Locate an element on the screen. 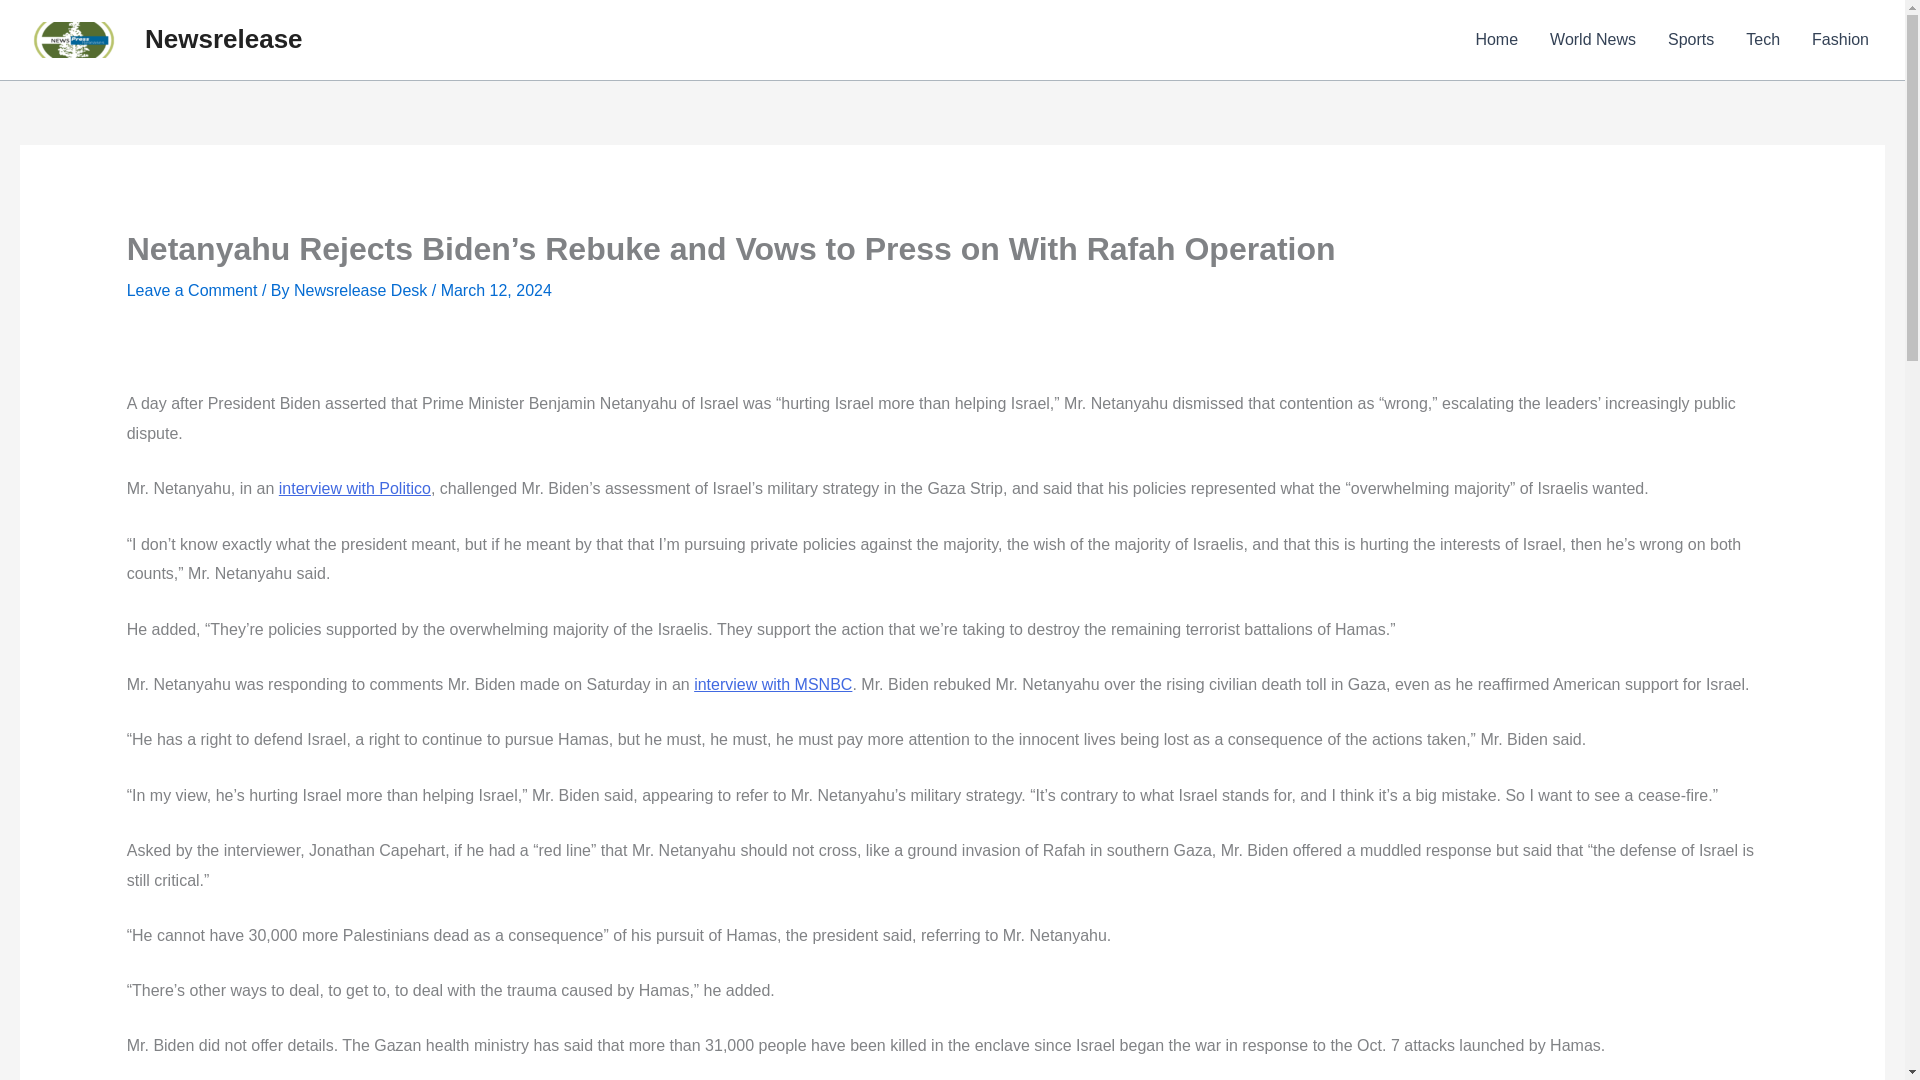  Newsrelease Desk is located at coordinates (362, 290).